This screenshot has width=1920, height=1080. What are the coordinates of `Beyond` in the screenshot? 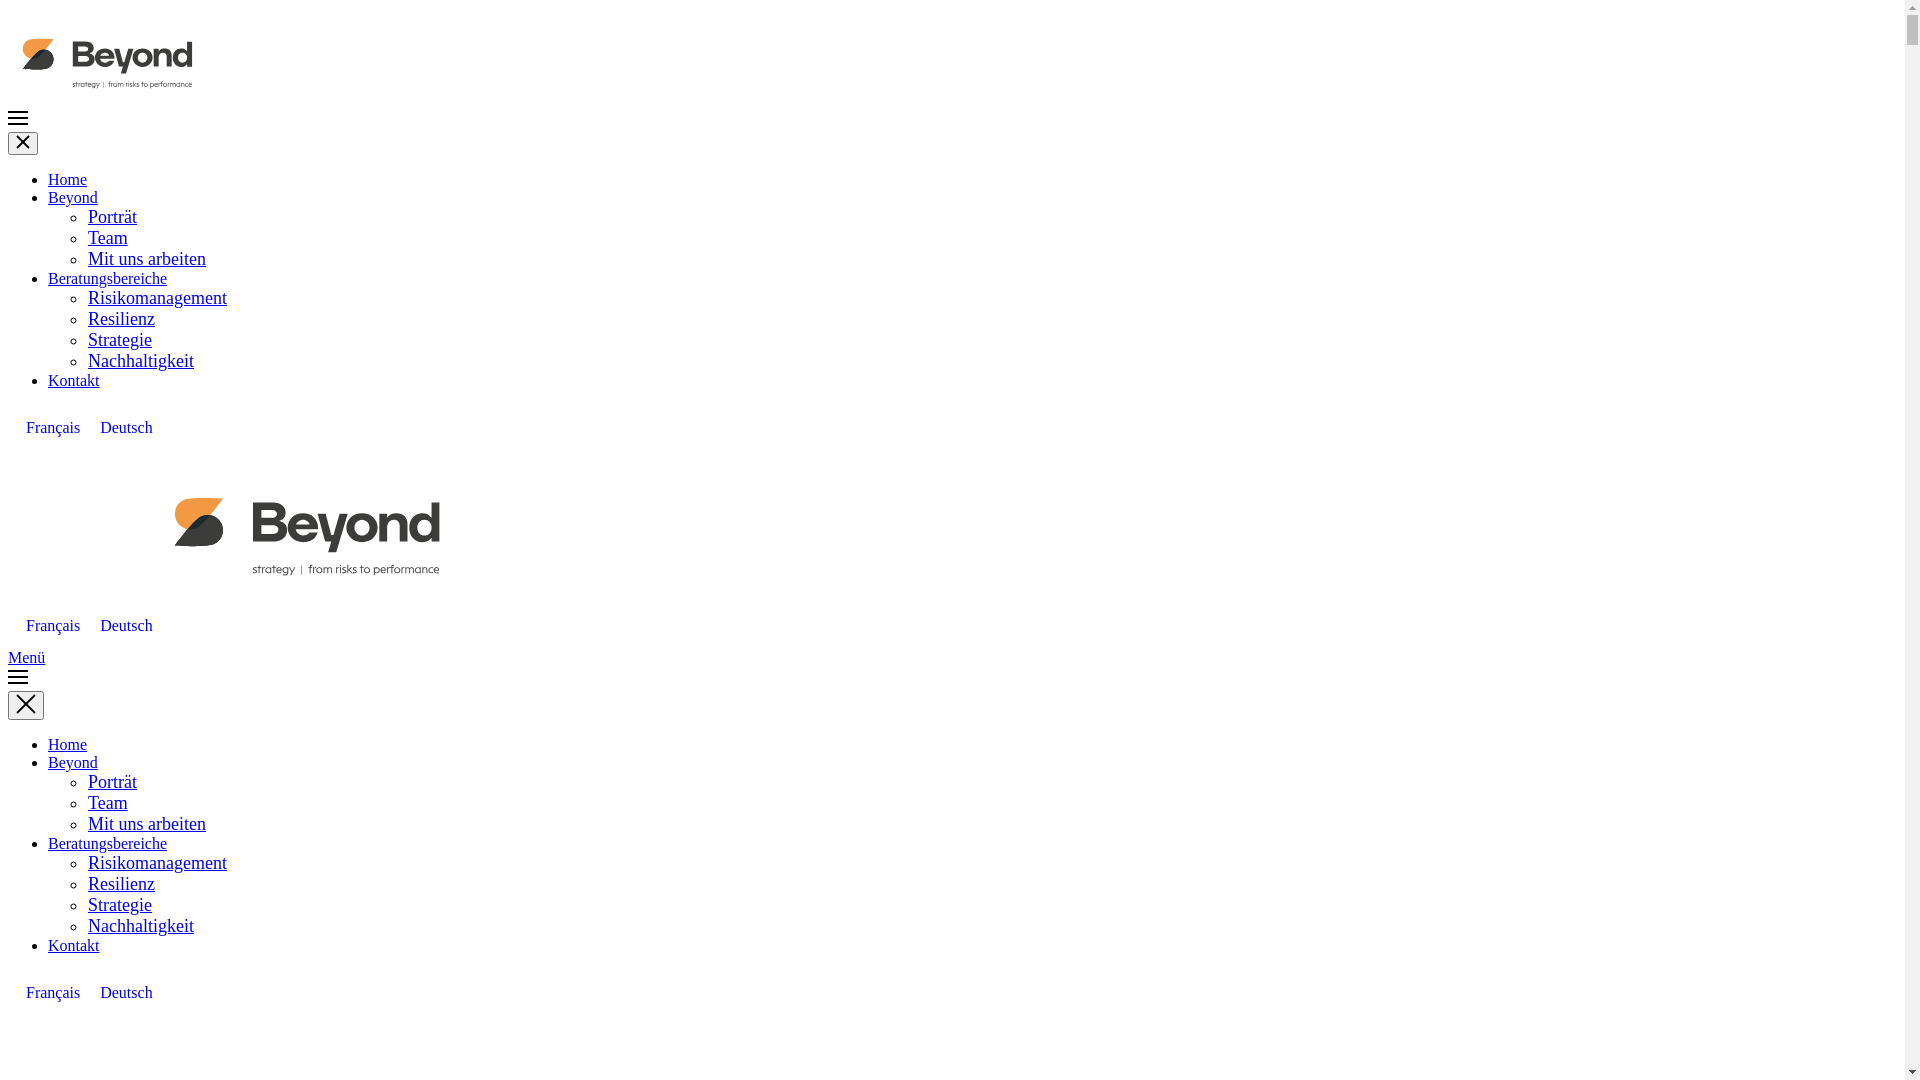 It's located at (73, 198).